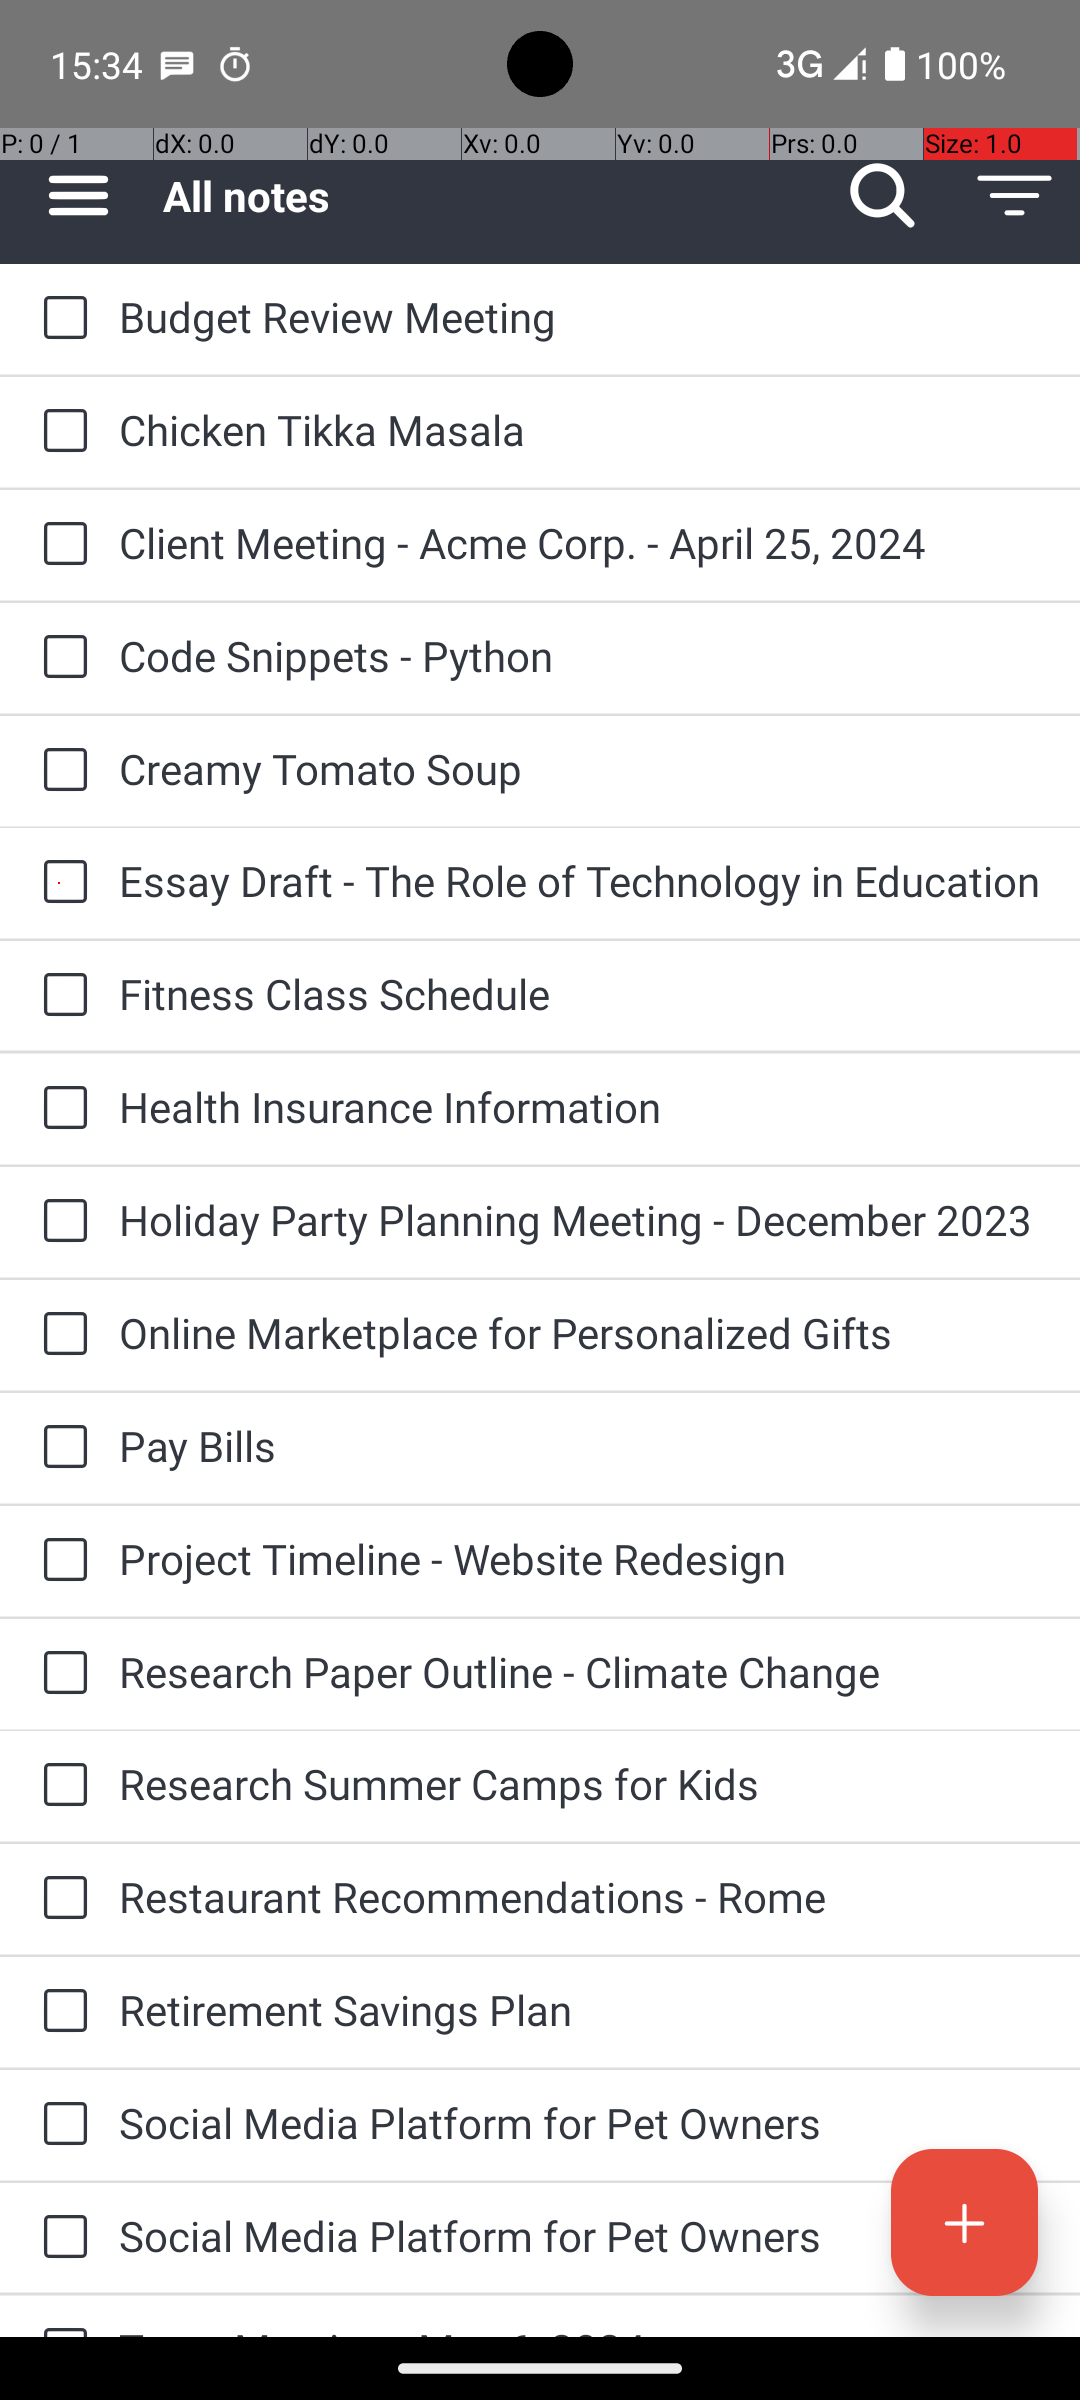 This screenshot has width=1080, height=2400. I want to click on Code Snippets - Python, so click(580, 655).